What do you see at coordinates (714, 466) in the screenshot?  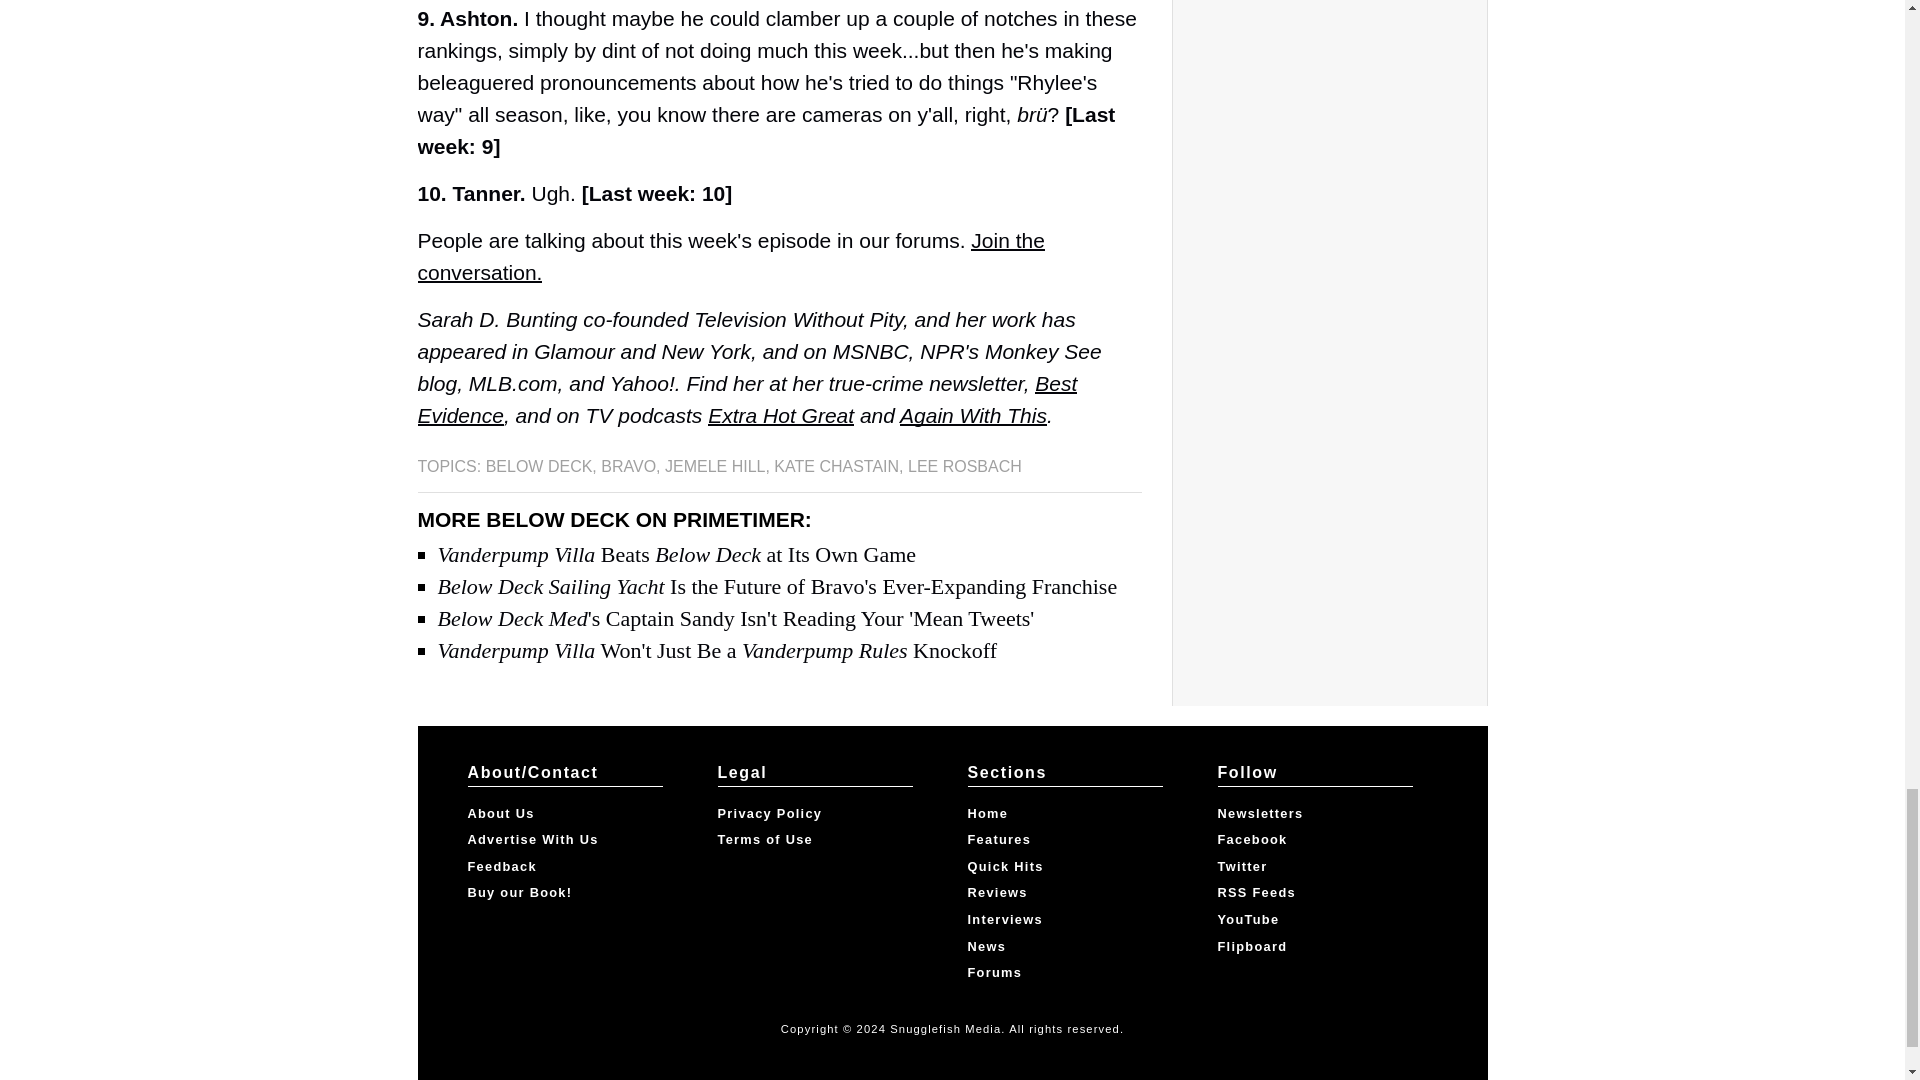 I see `JEMELE HILL` at bounding box center [714, 466].